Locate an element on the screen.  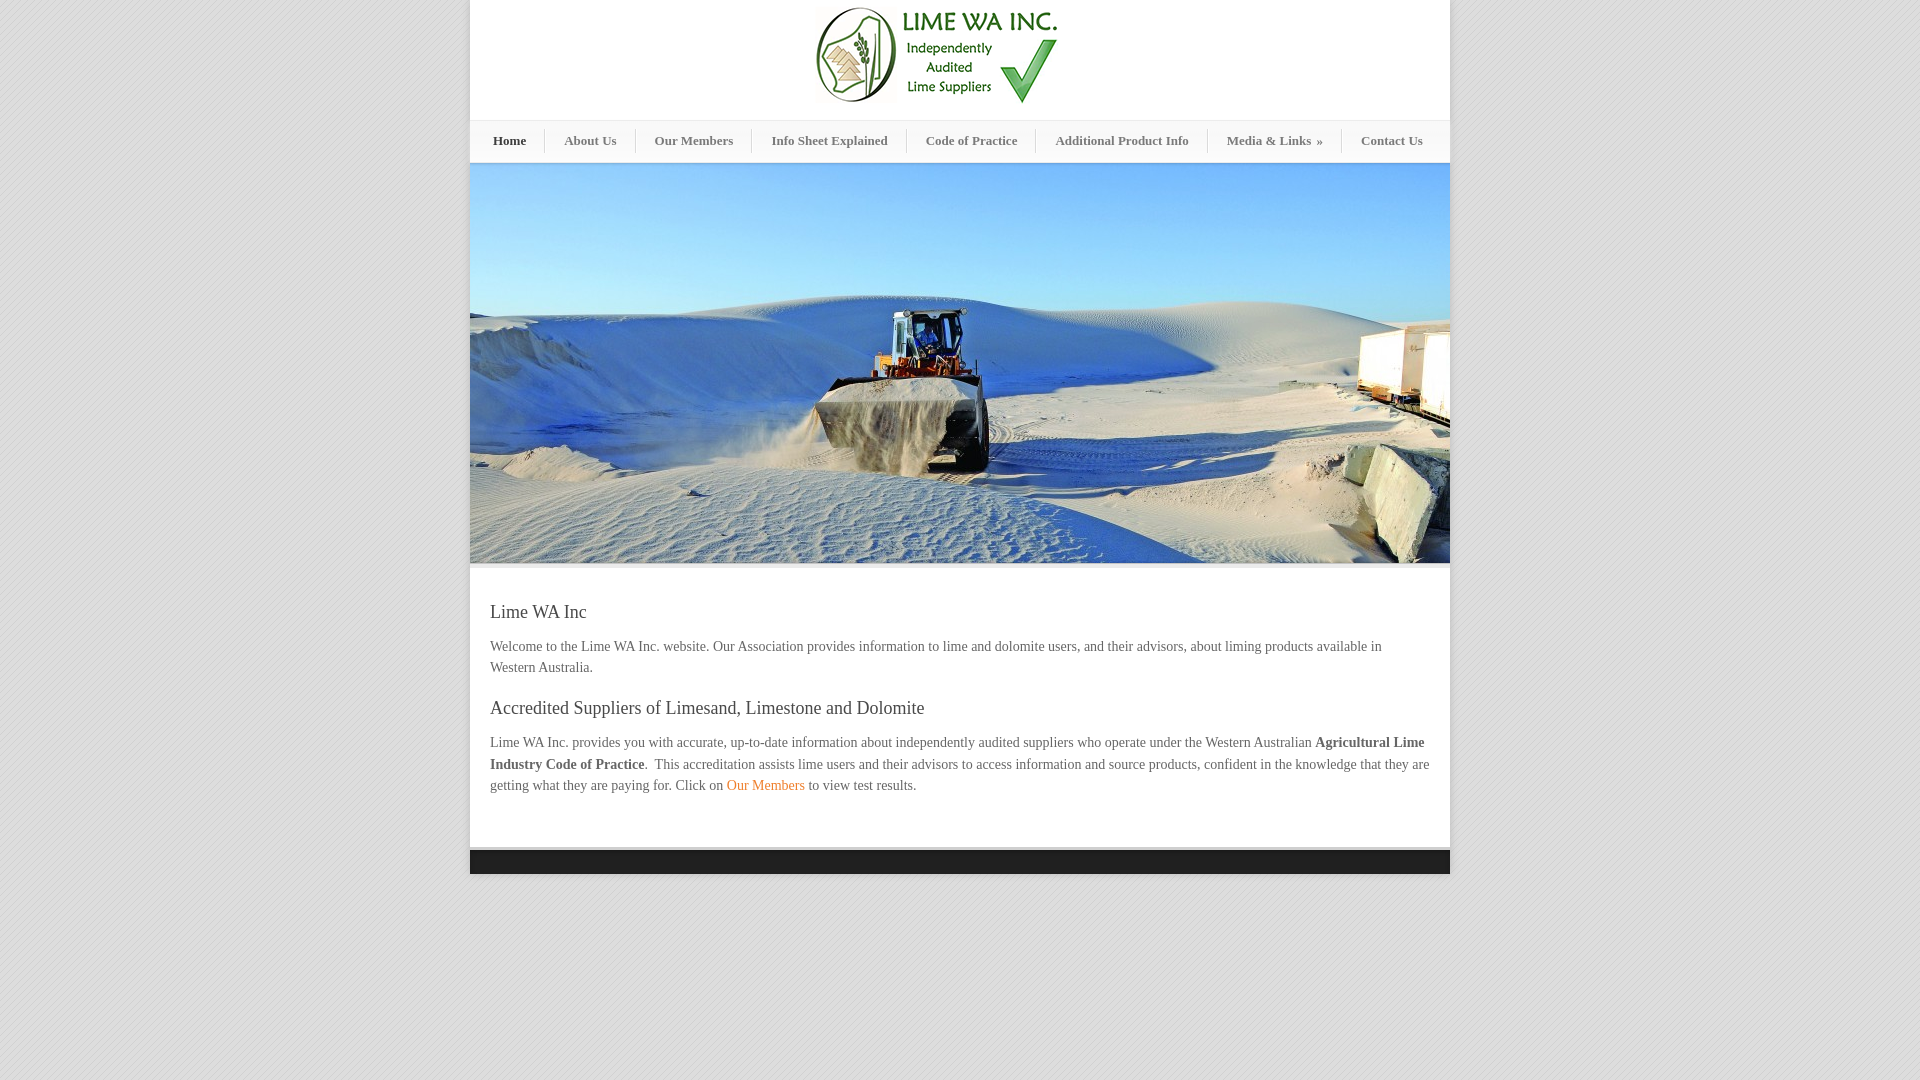
Home is located at coordinates (510, 141).